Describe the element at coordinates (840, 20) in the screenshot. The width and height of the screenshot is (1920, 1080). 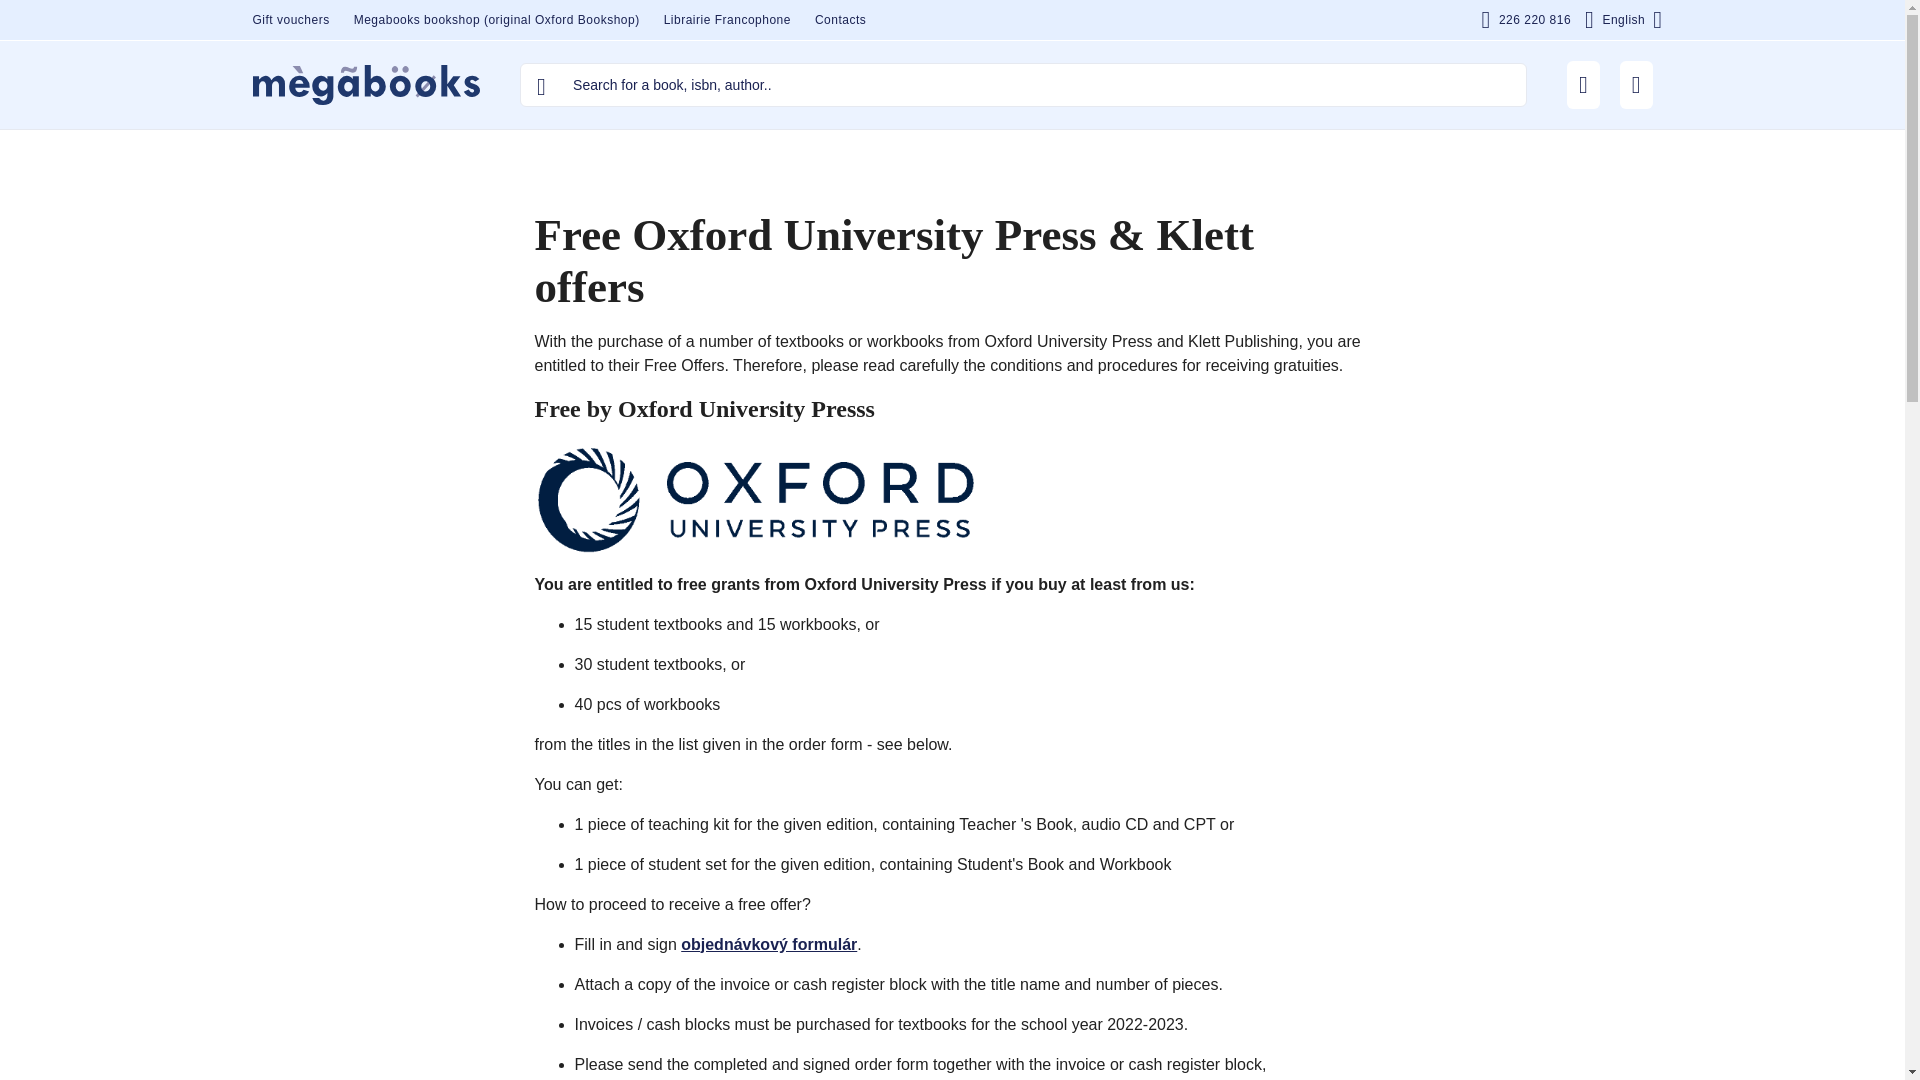
I see `Contacts` at that location.